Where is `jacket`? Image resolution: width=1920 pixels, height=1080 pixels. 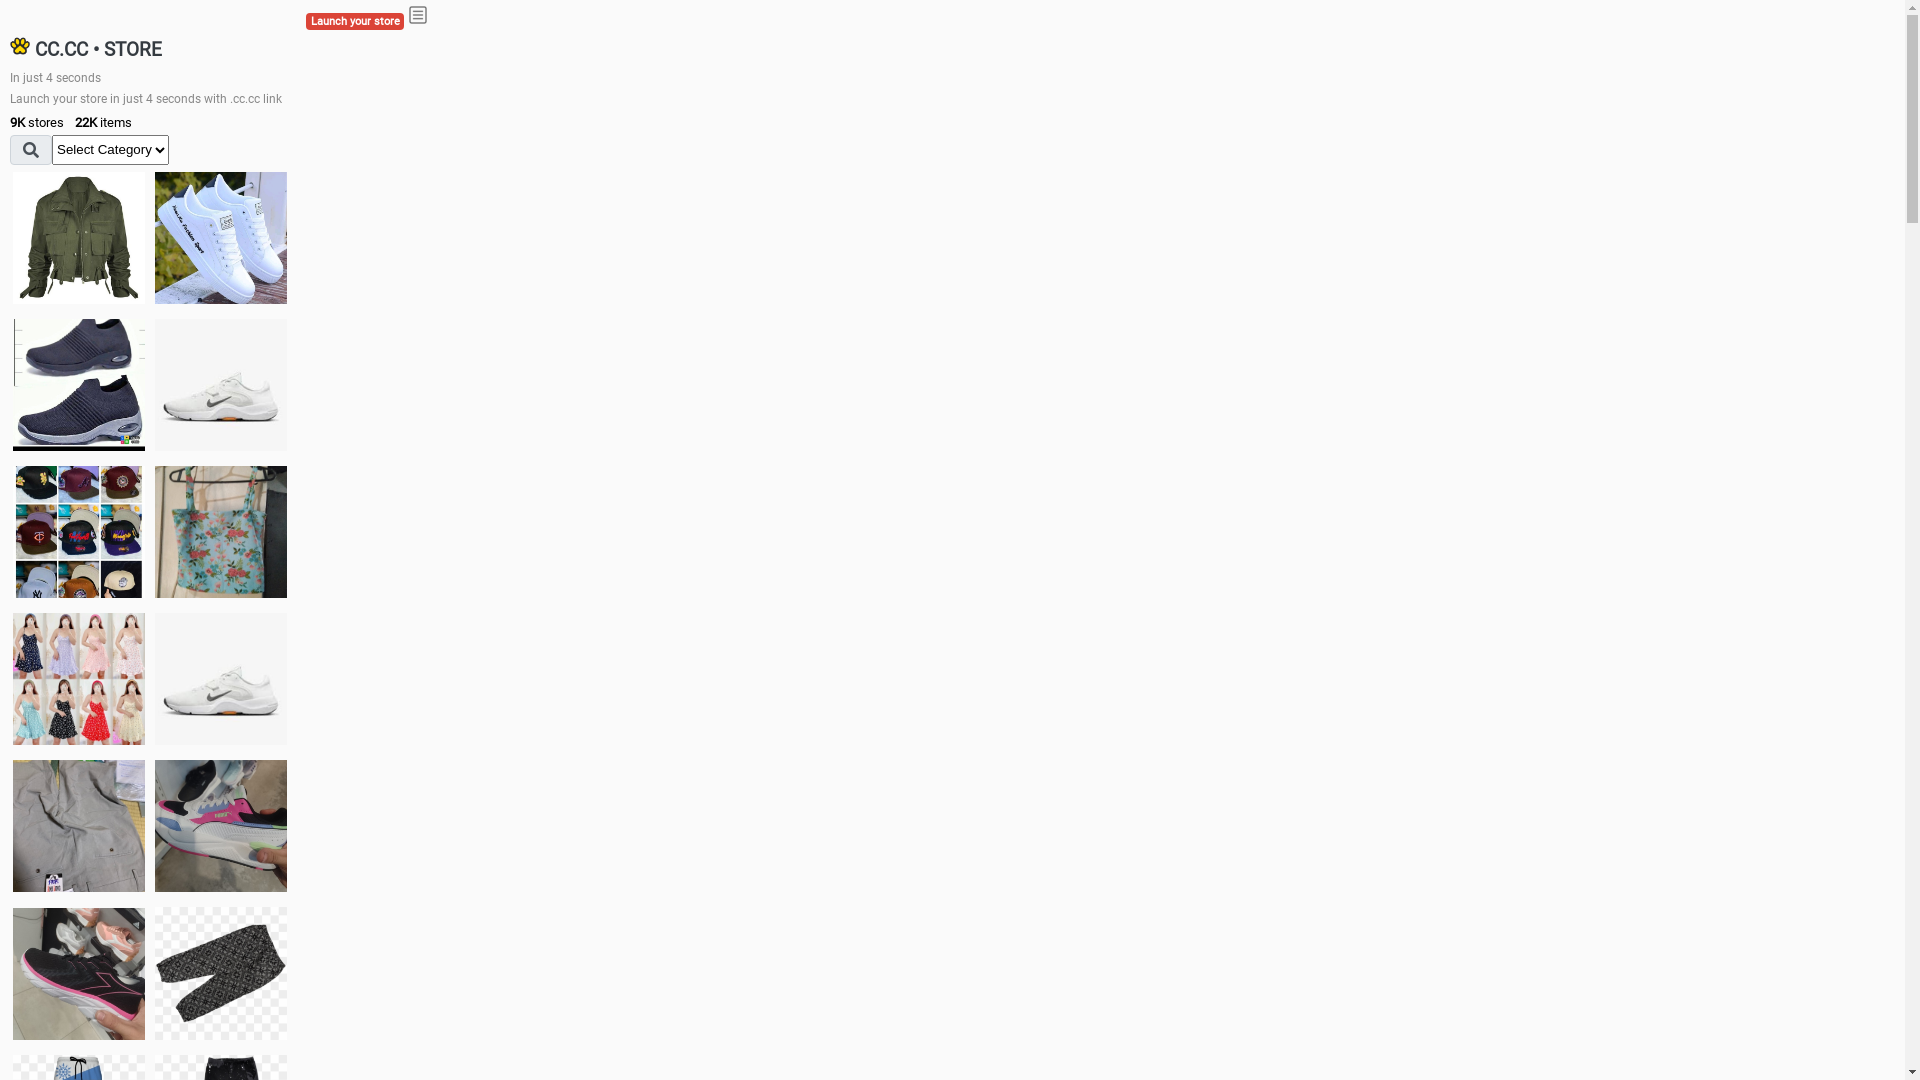 jacket is located at coordinates (79, 238).